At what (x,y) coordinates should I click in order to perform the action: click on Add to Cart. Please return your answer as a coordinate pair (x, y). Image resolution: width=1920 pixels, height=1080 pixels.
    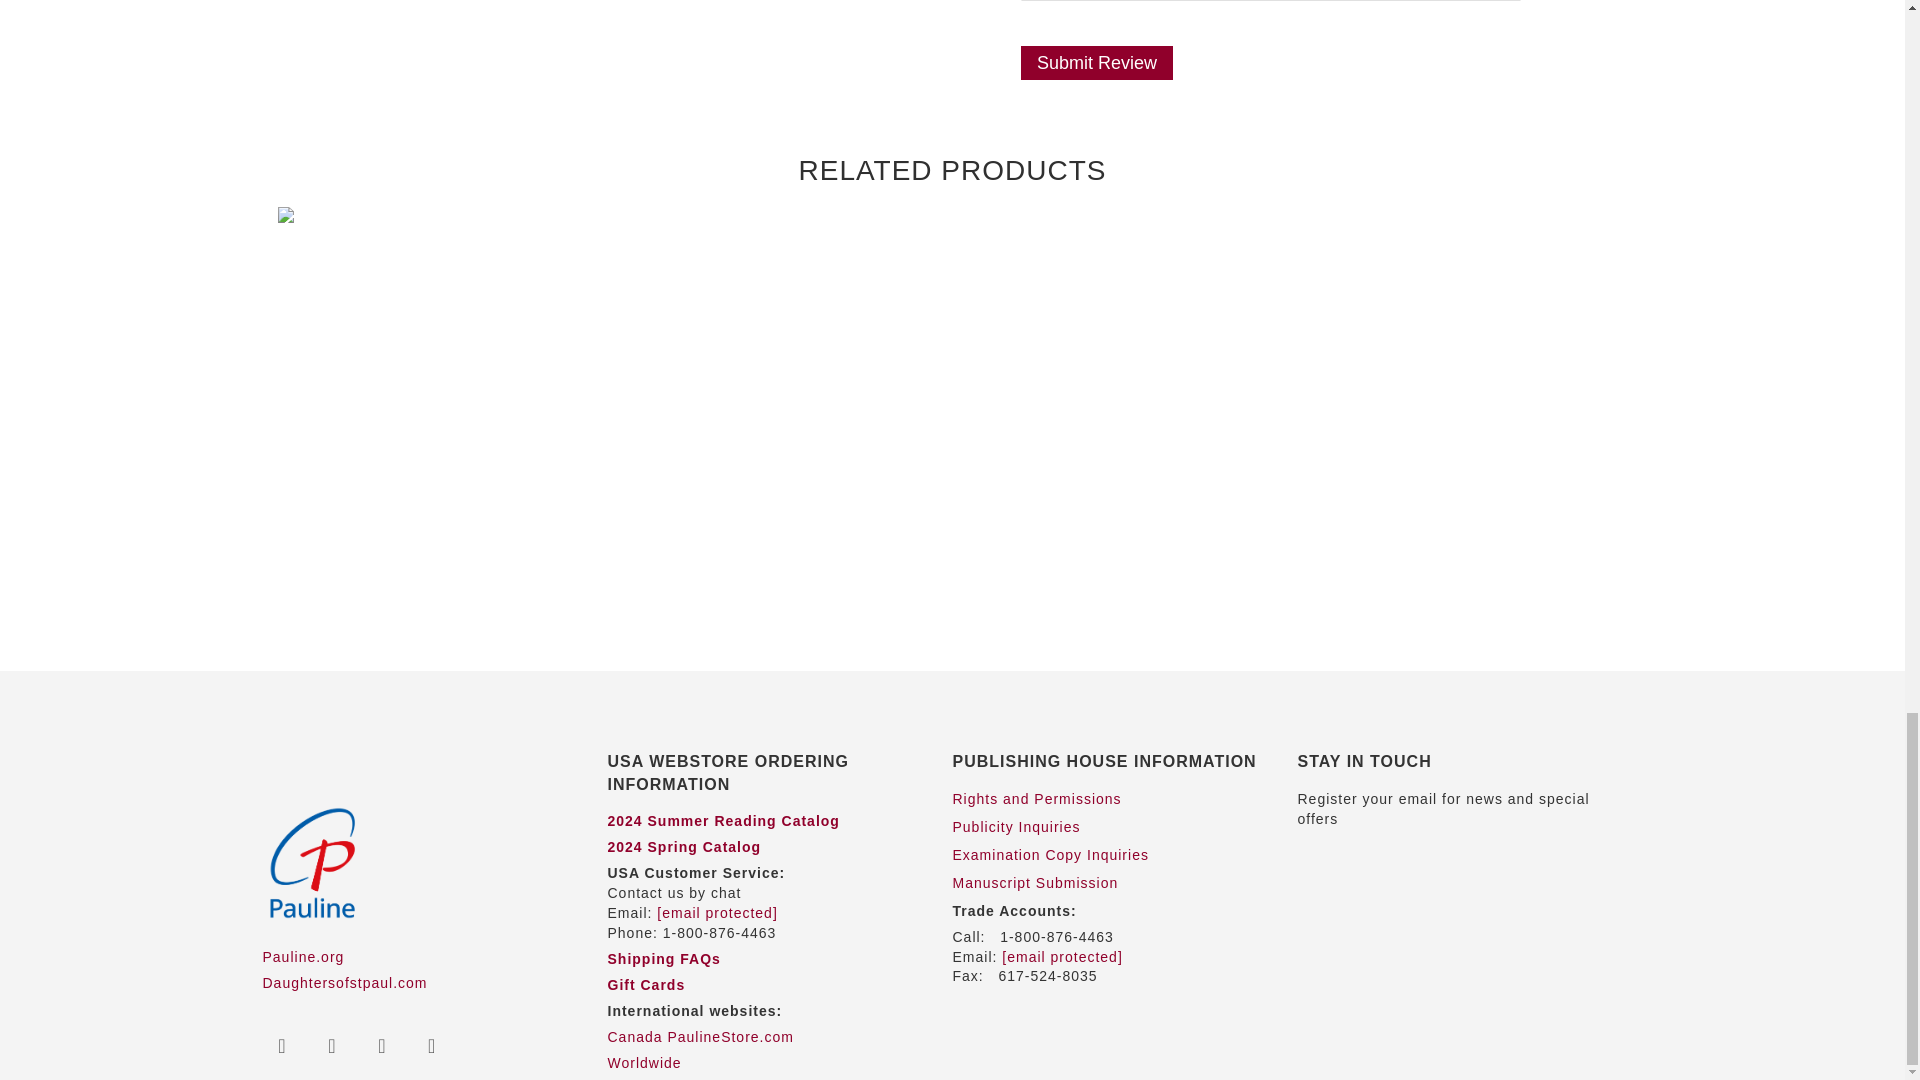
    Looking at the image, I should click on (1218, 580).